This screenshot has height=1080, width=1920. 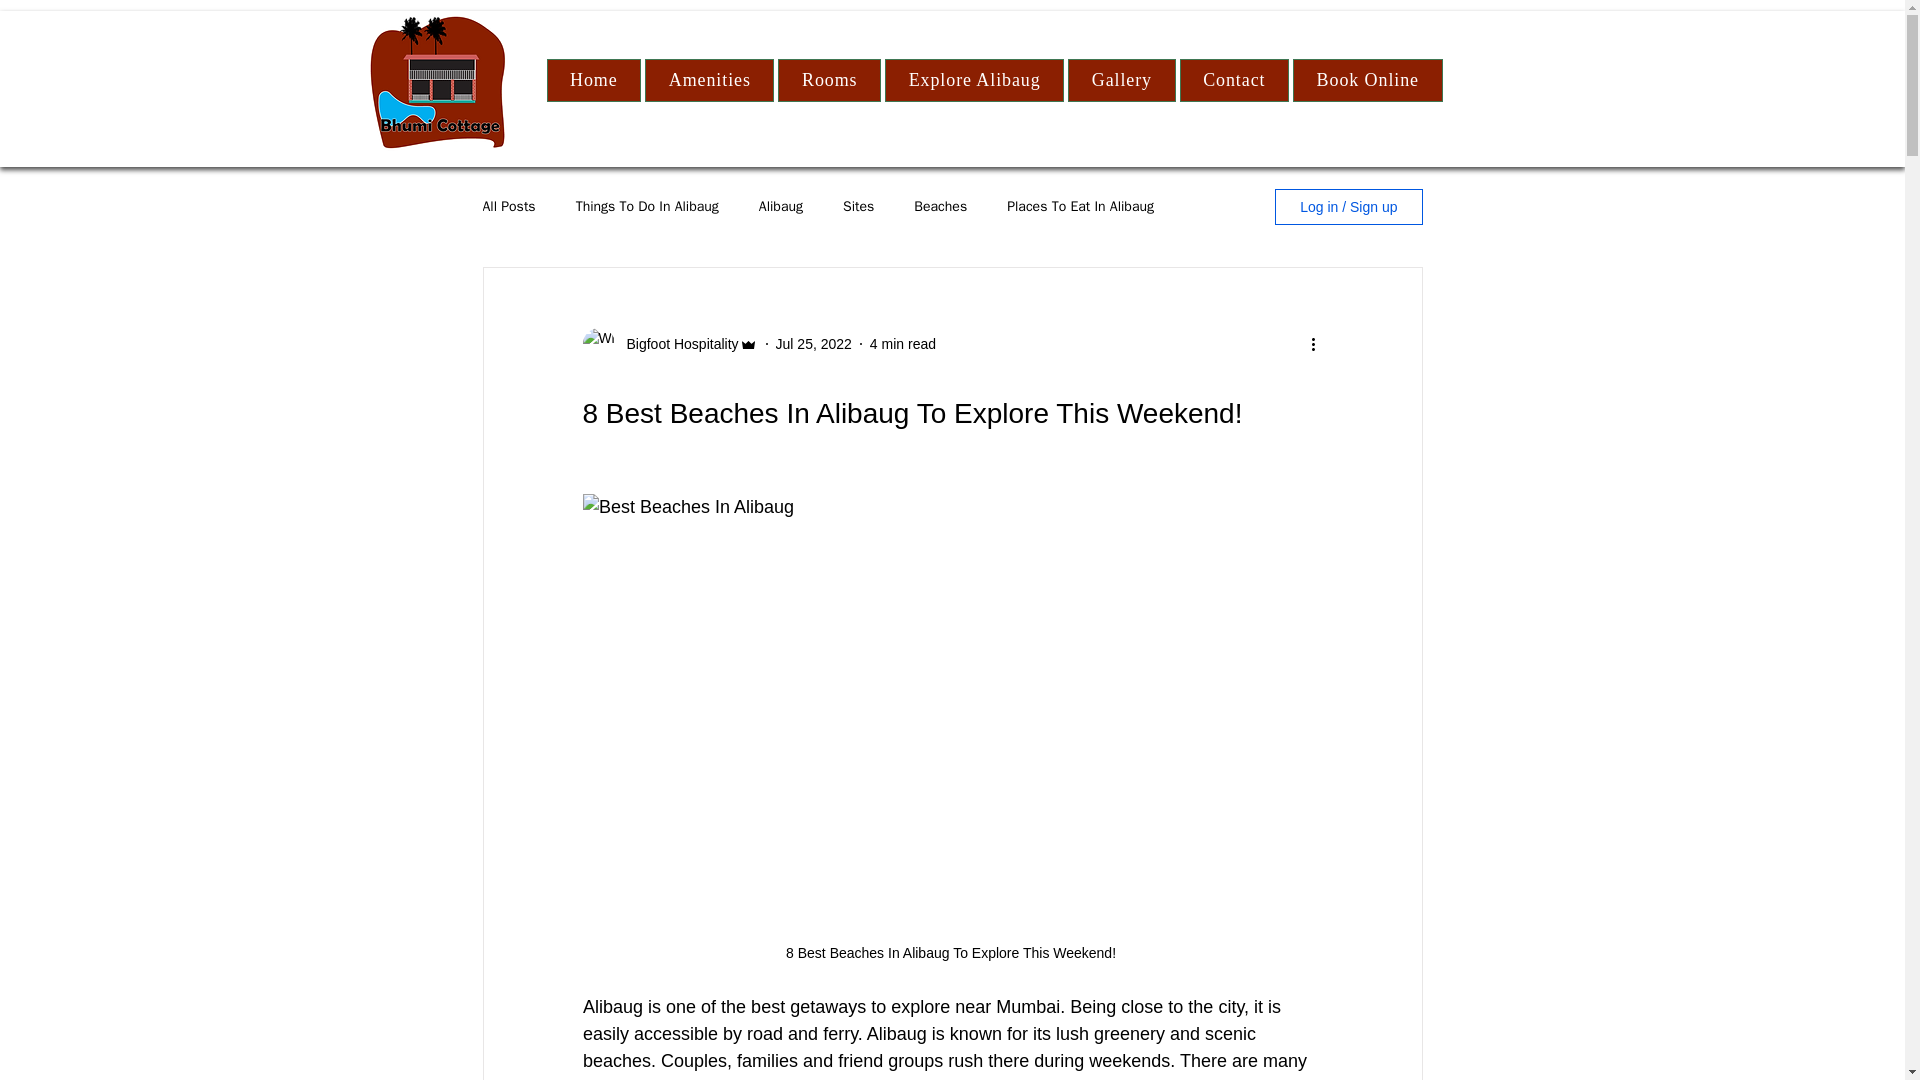 I want to click on Rooms, so click(x=829, y=80).